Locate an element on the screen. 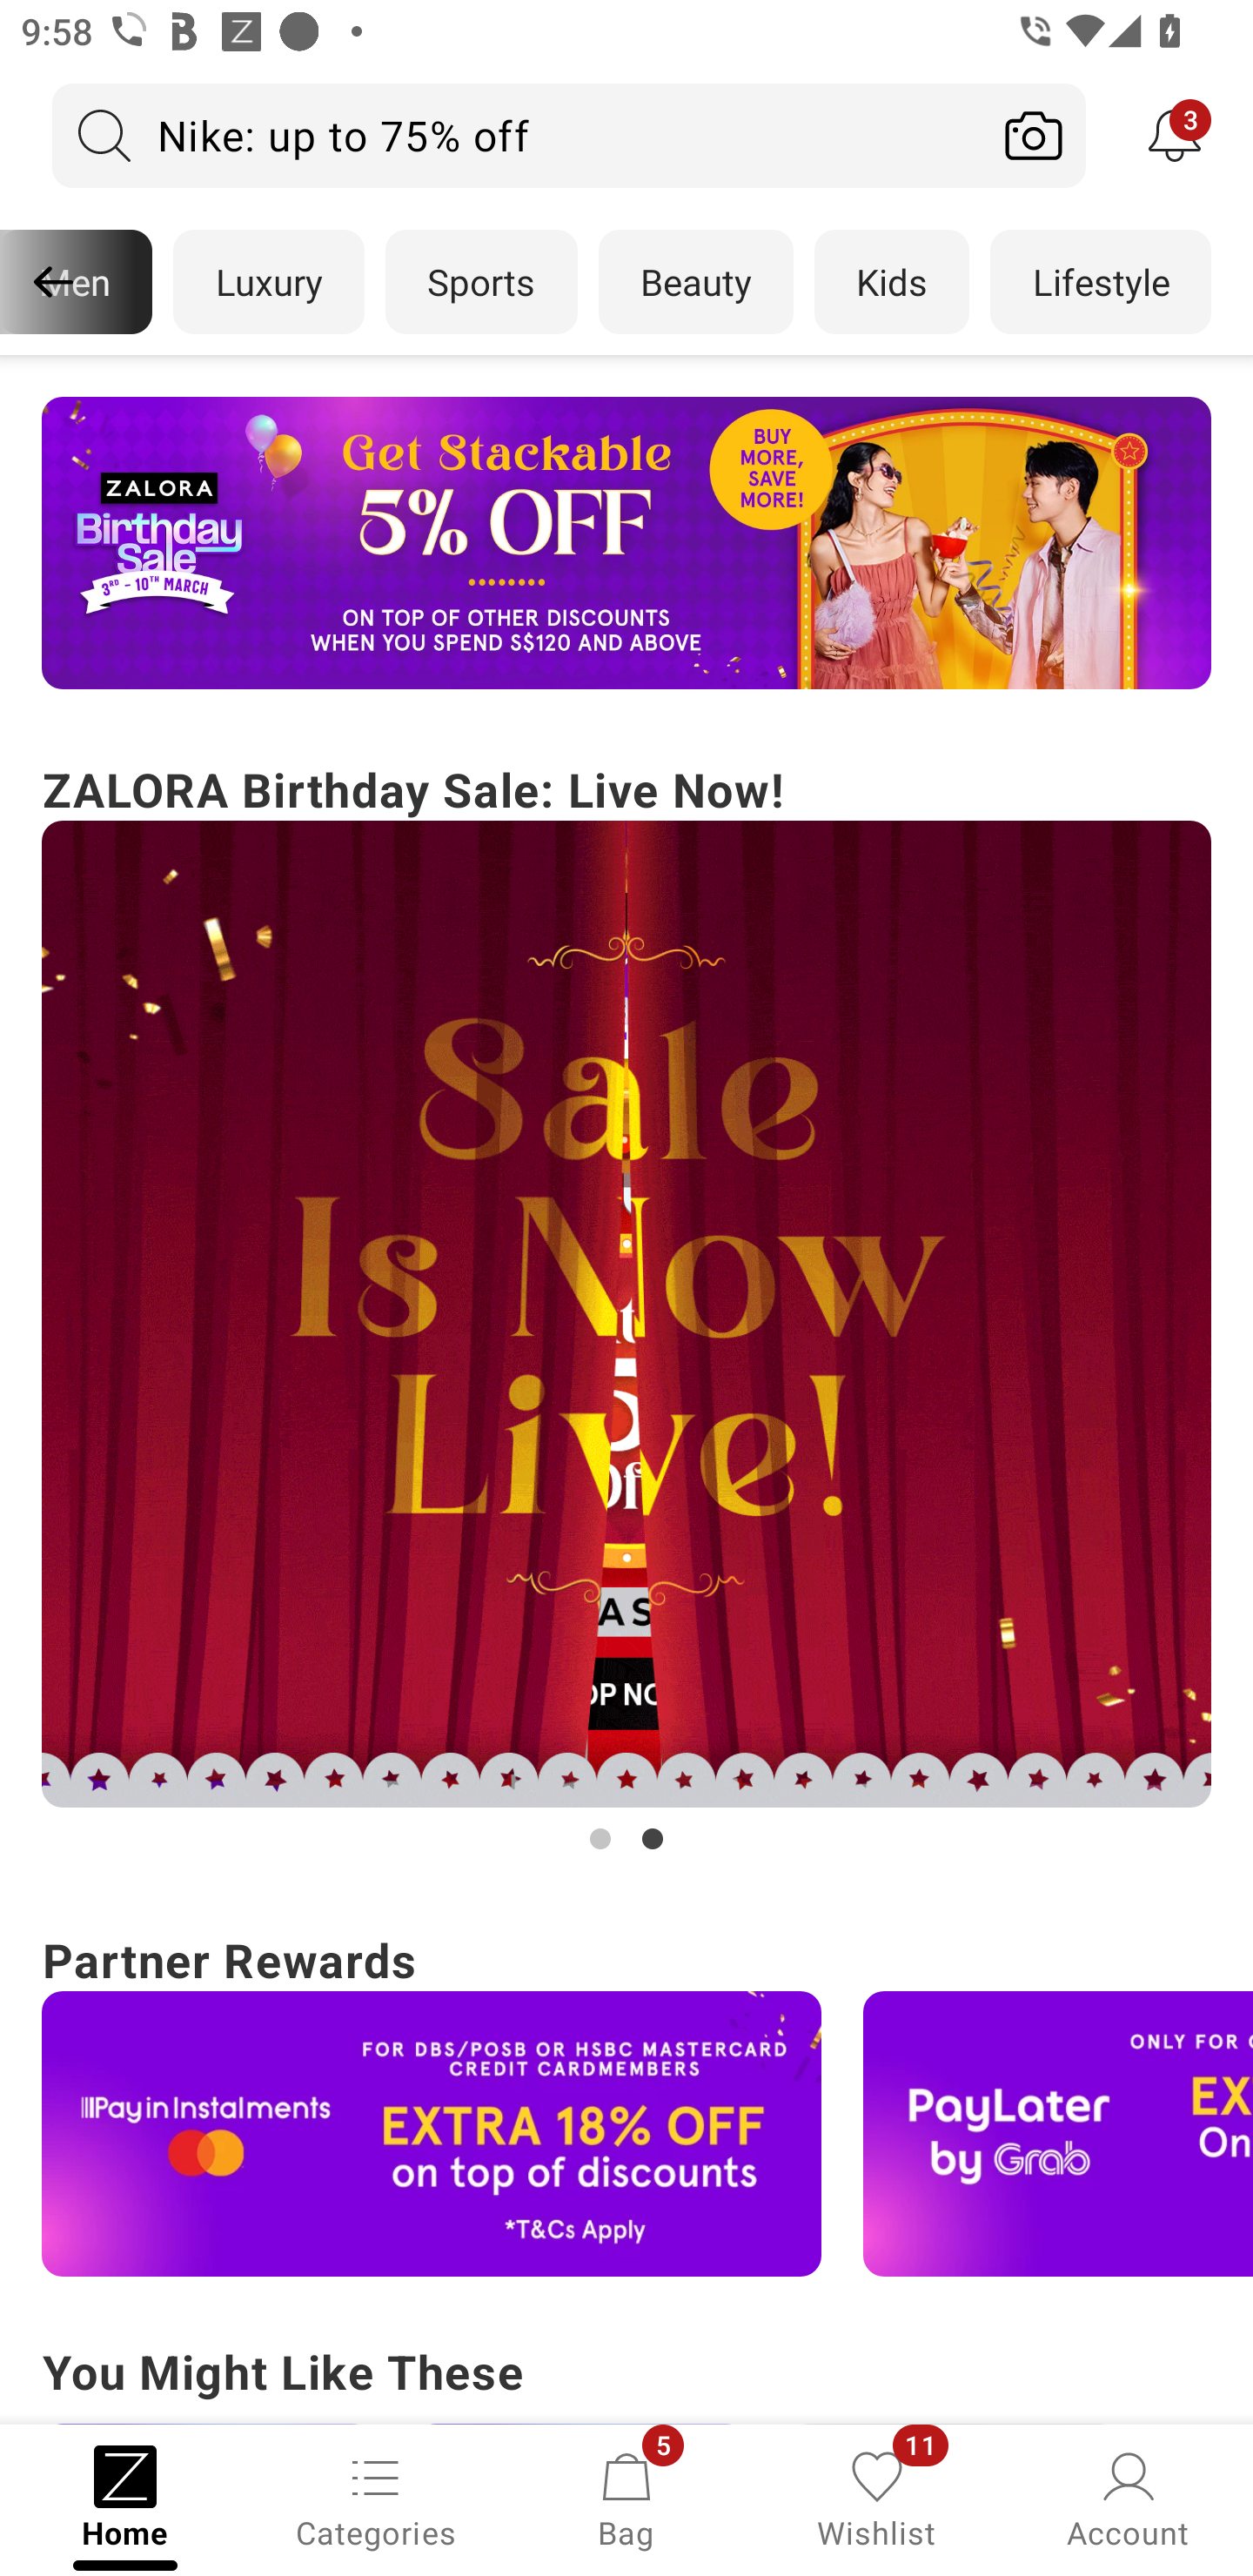 This screenshot has height=2576, width=1253. Campaign banner is located at coordinates (1058, 2134).